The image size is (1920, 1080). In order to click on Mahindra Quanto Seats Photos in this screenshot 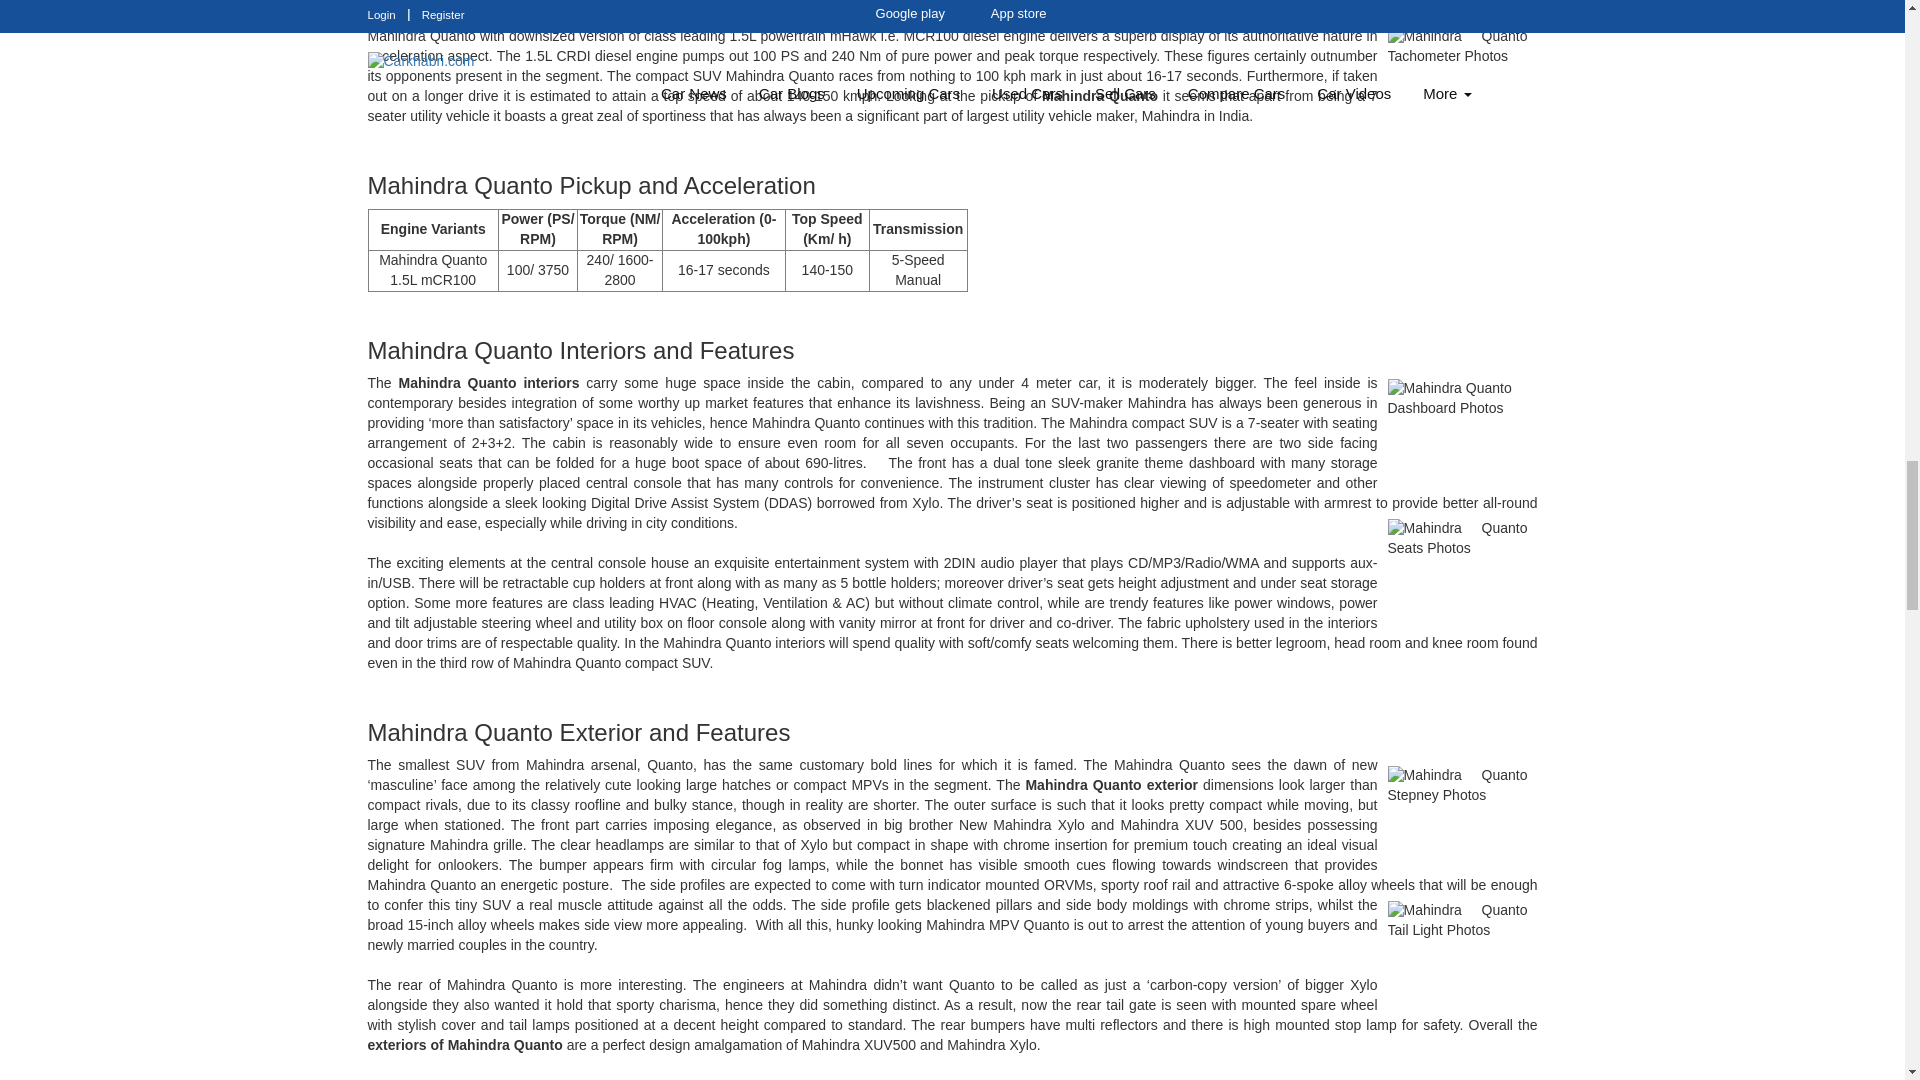, I will do `click(1458, 564)`.